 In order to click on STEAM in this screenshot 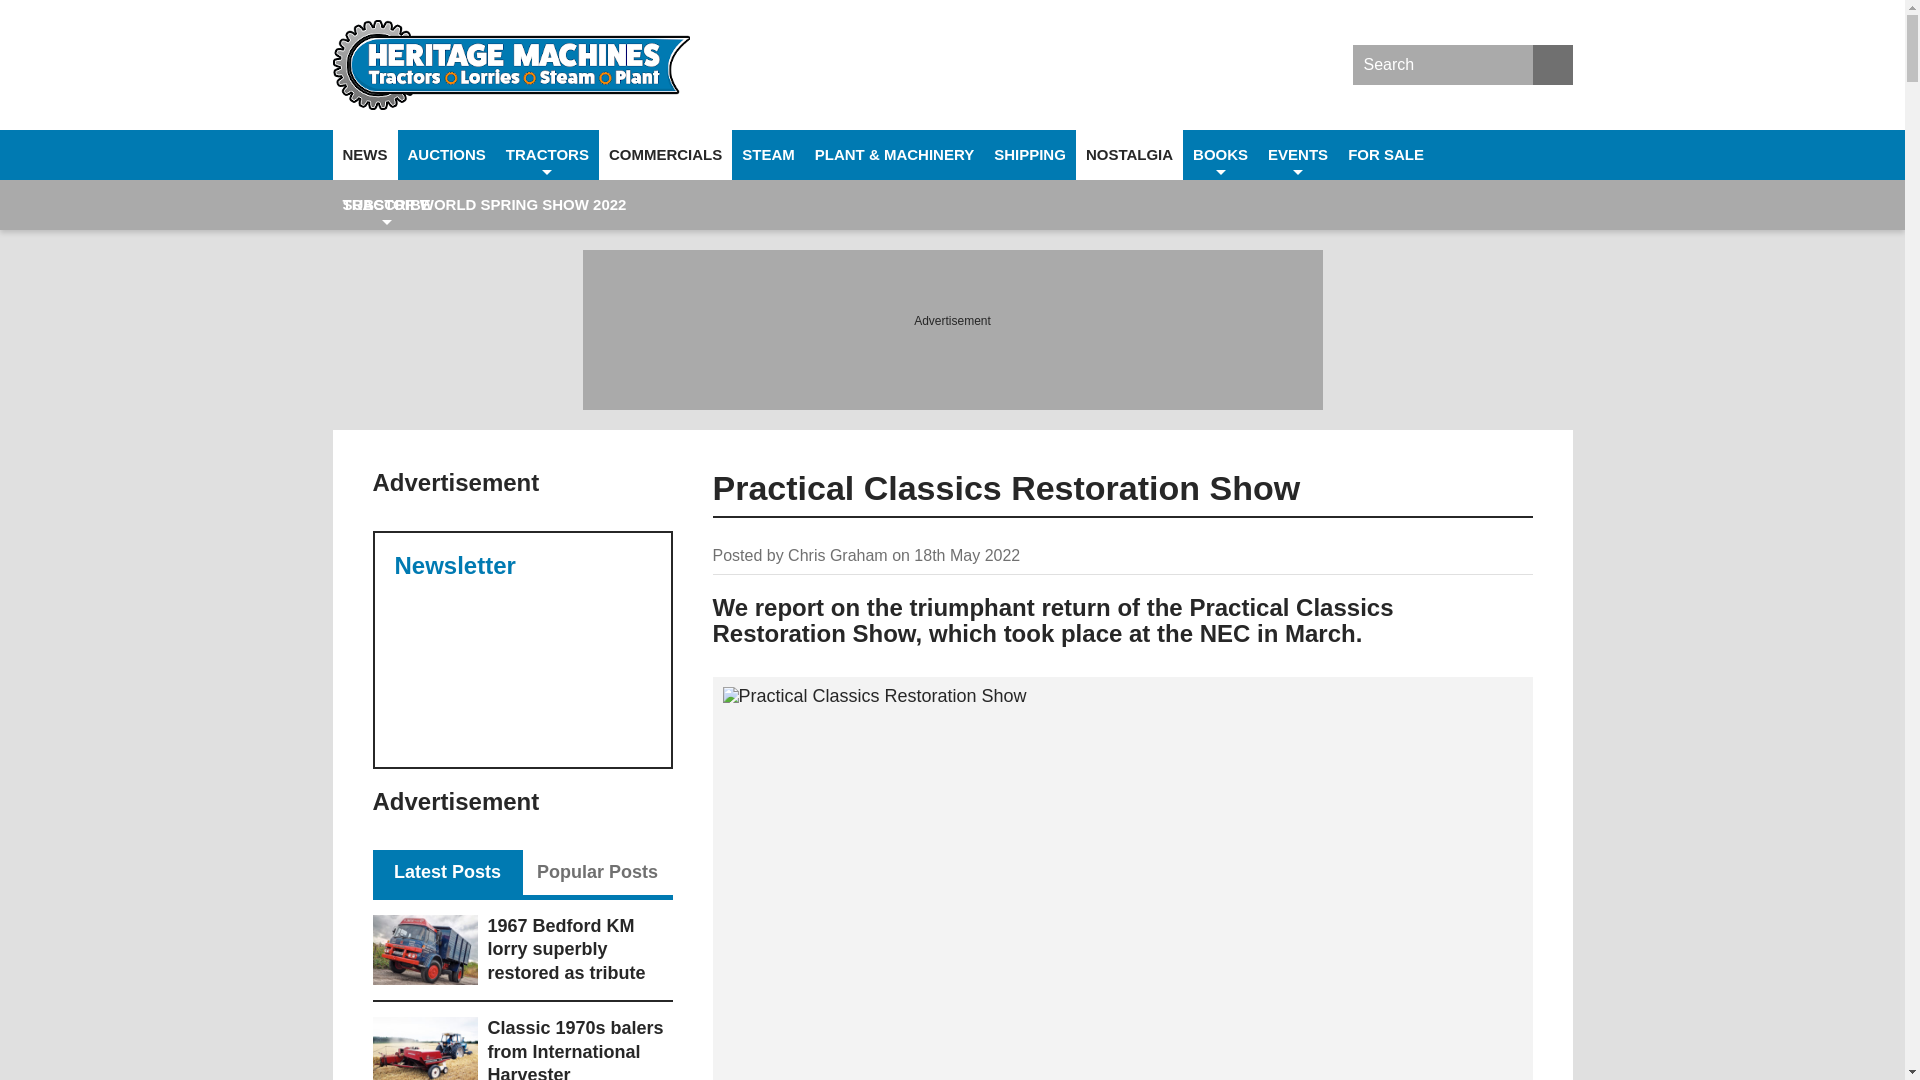, I will do `click(768, 154)`.